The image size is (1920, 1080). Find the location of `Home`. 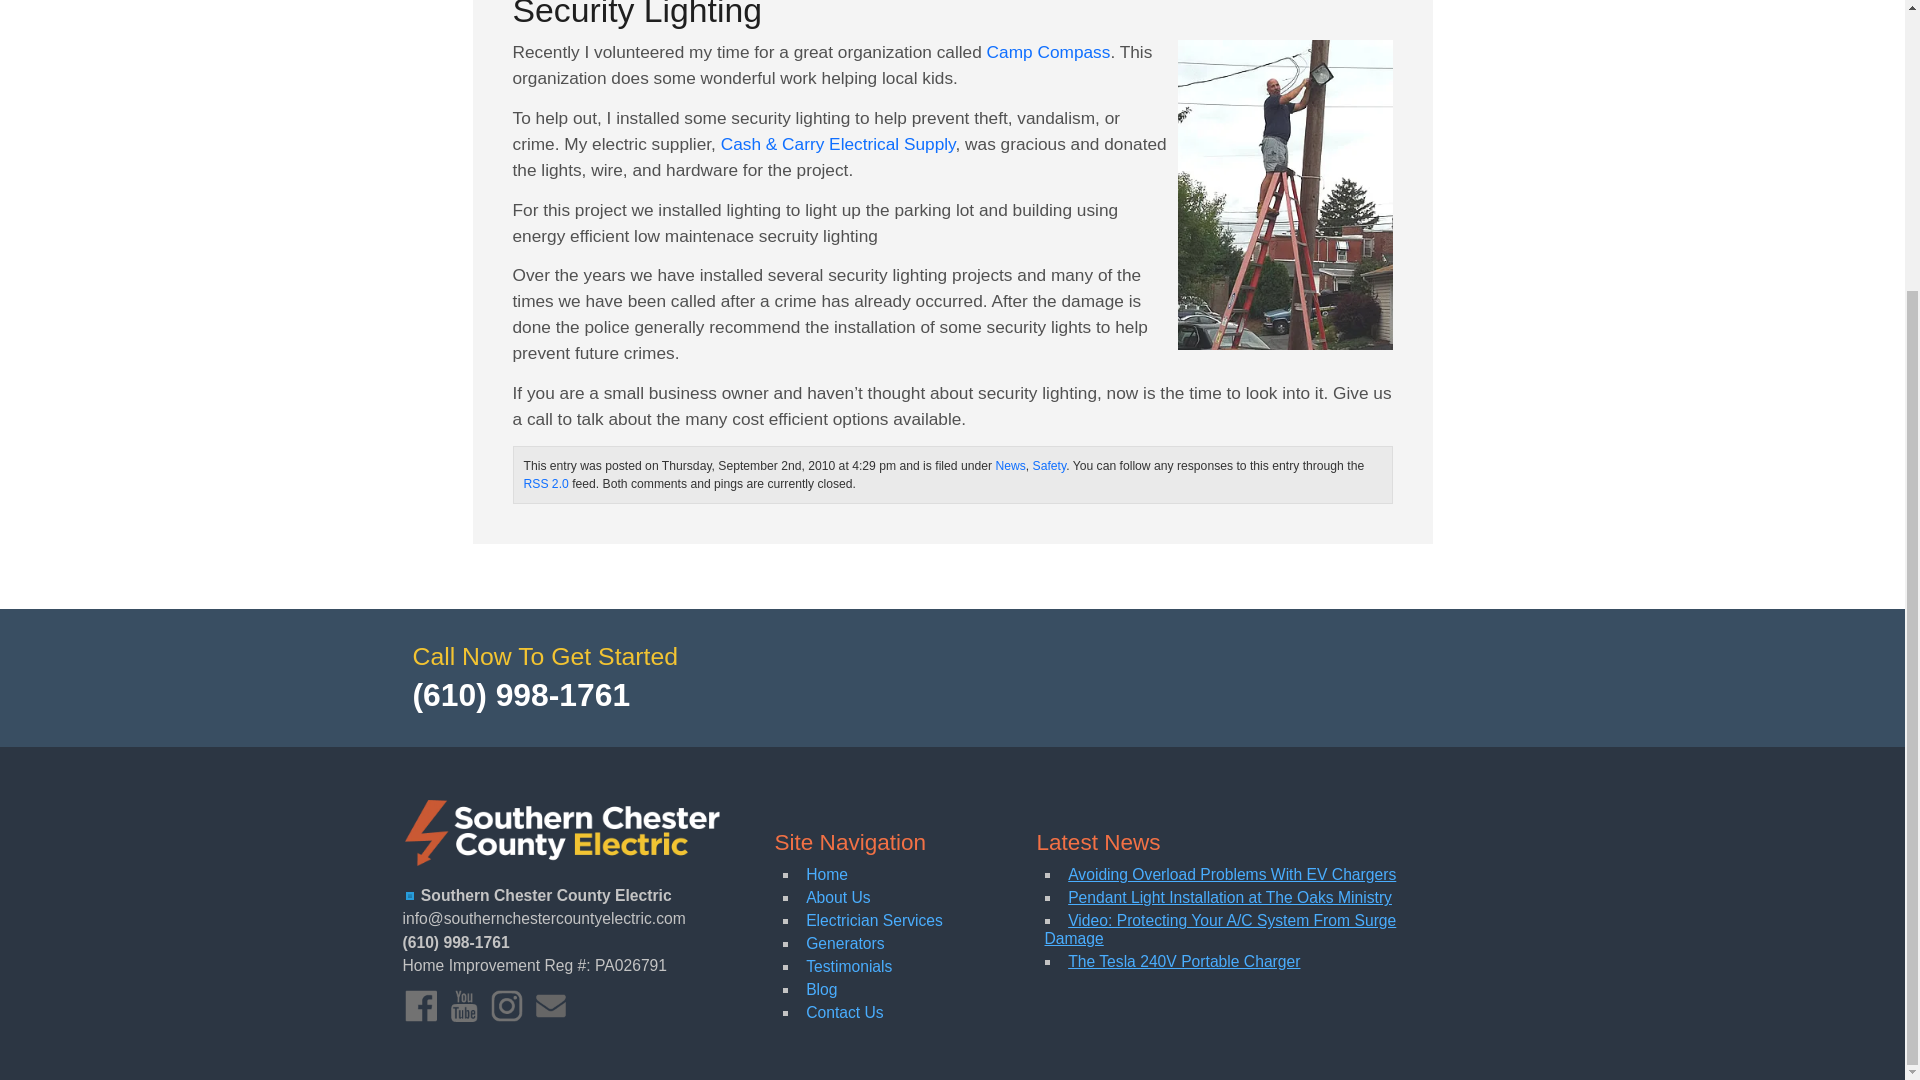

Home is located at coordinates (827, 874).